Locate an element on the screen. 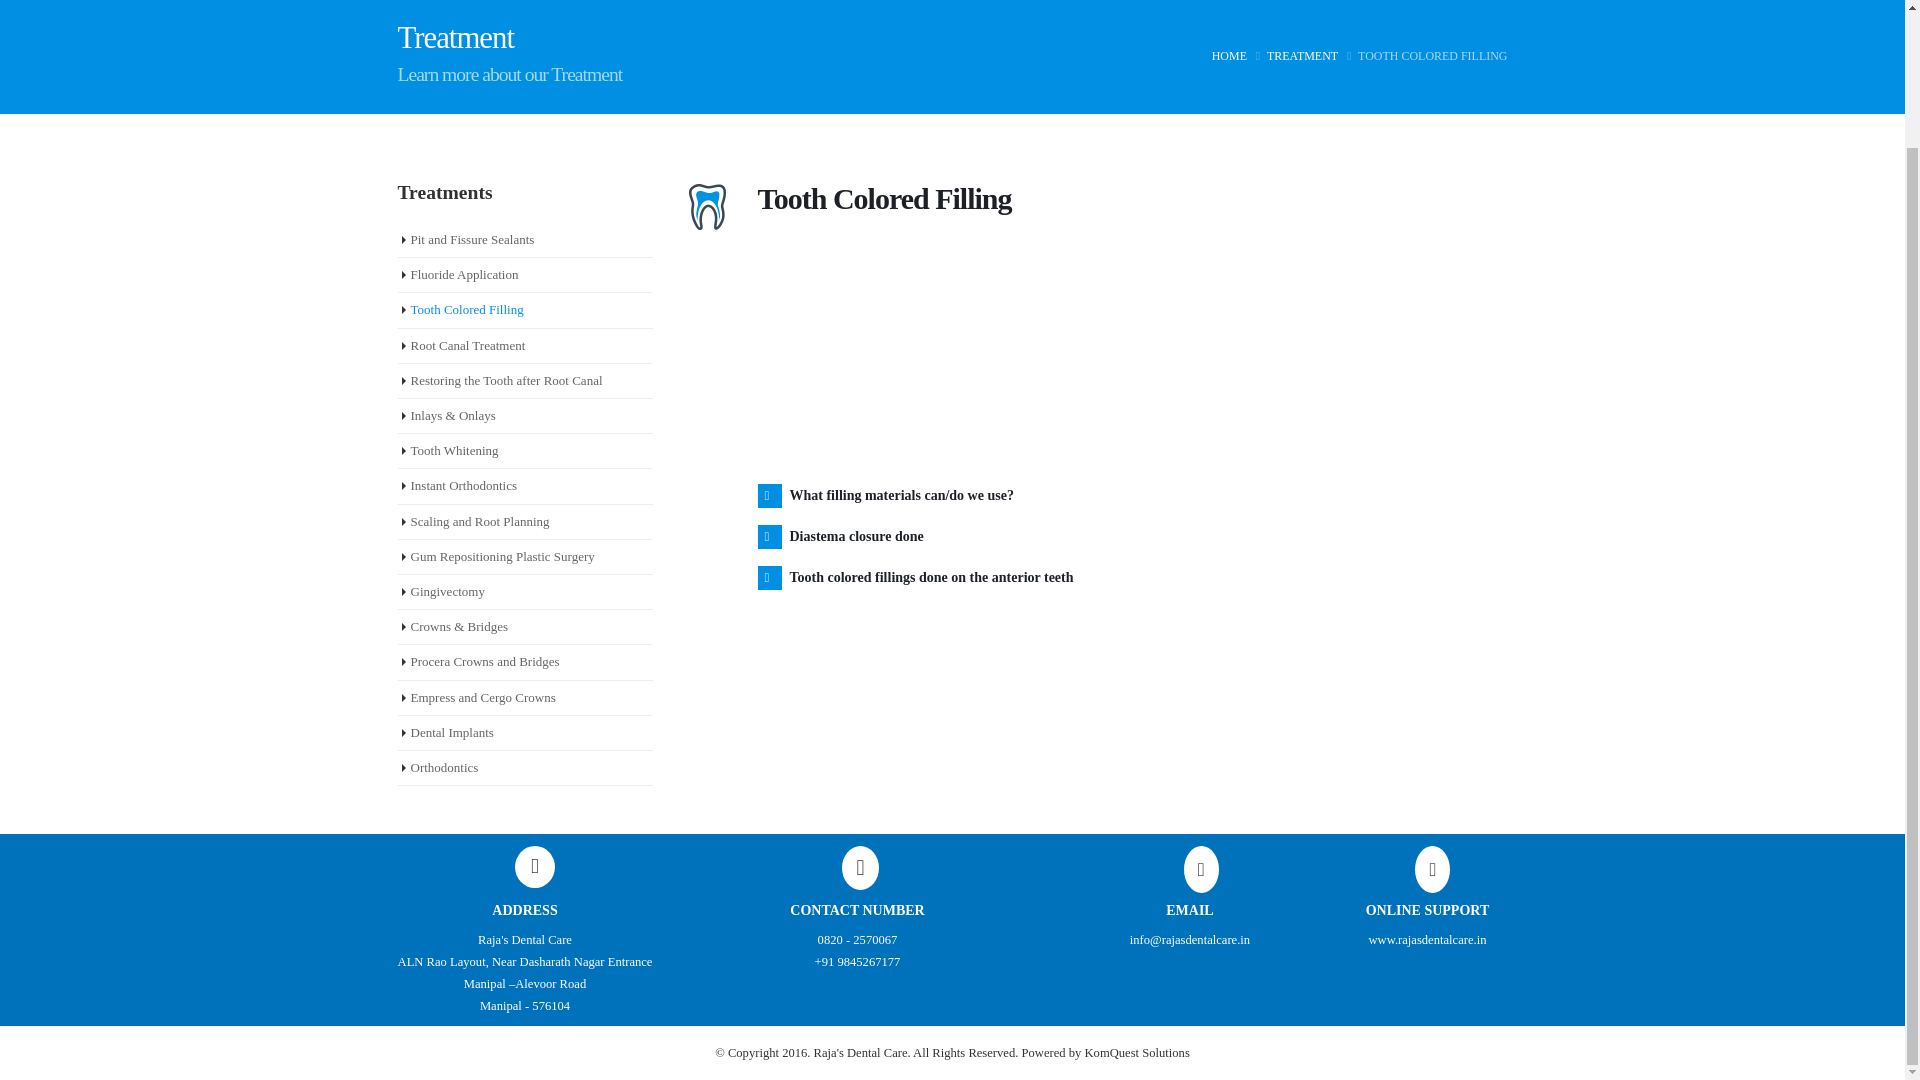 This screenshot has width=1920, height=1080. Scaling and Root Planning is located at coordinates (480, 522).